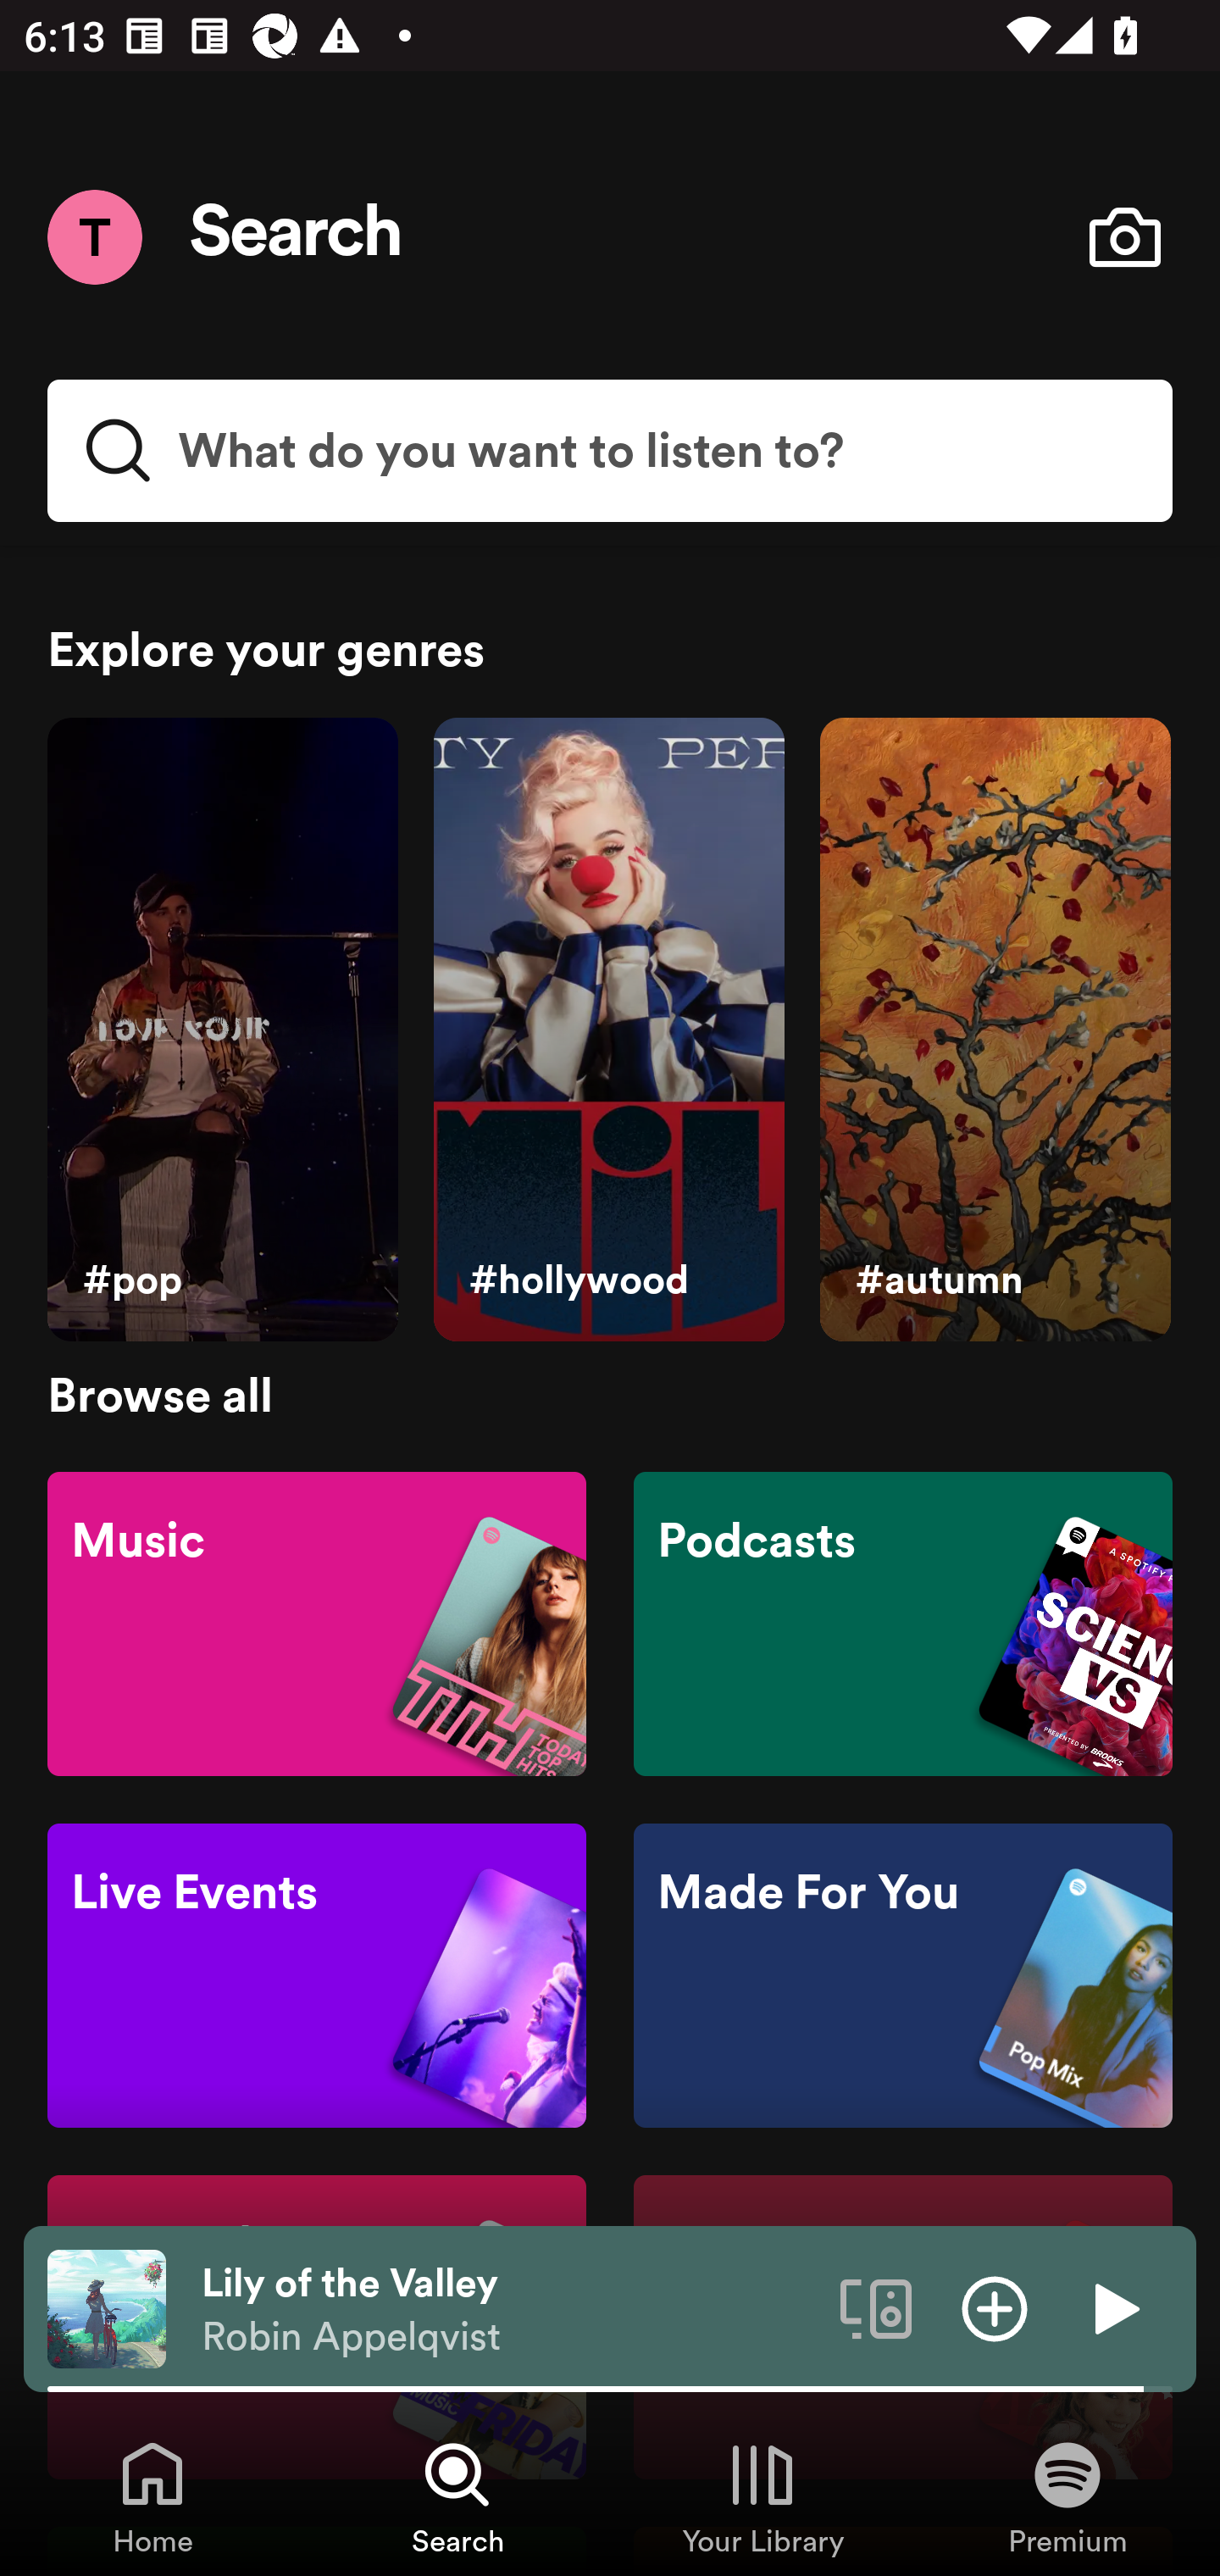 The height and width of the screenshot is (2576, 1220). I want to click on Home, Tab 1 of 4 Home Home, so click(152, 2496).